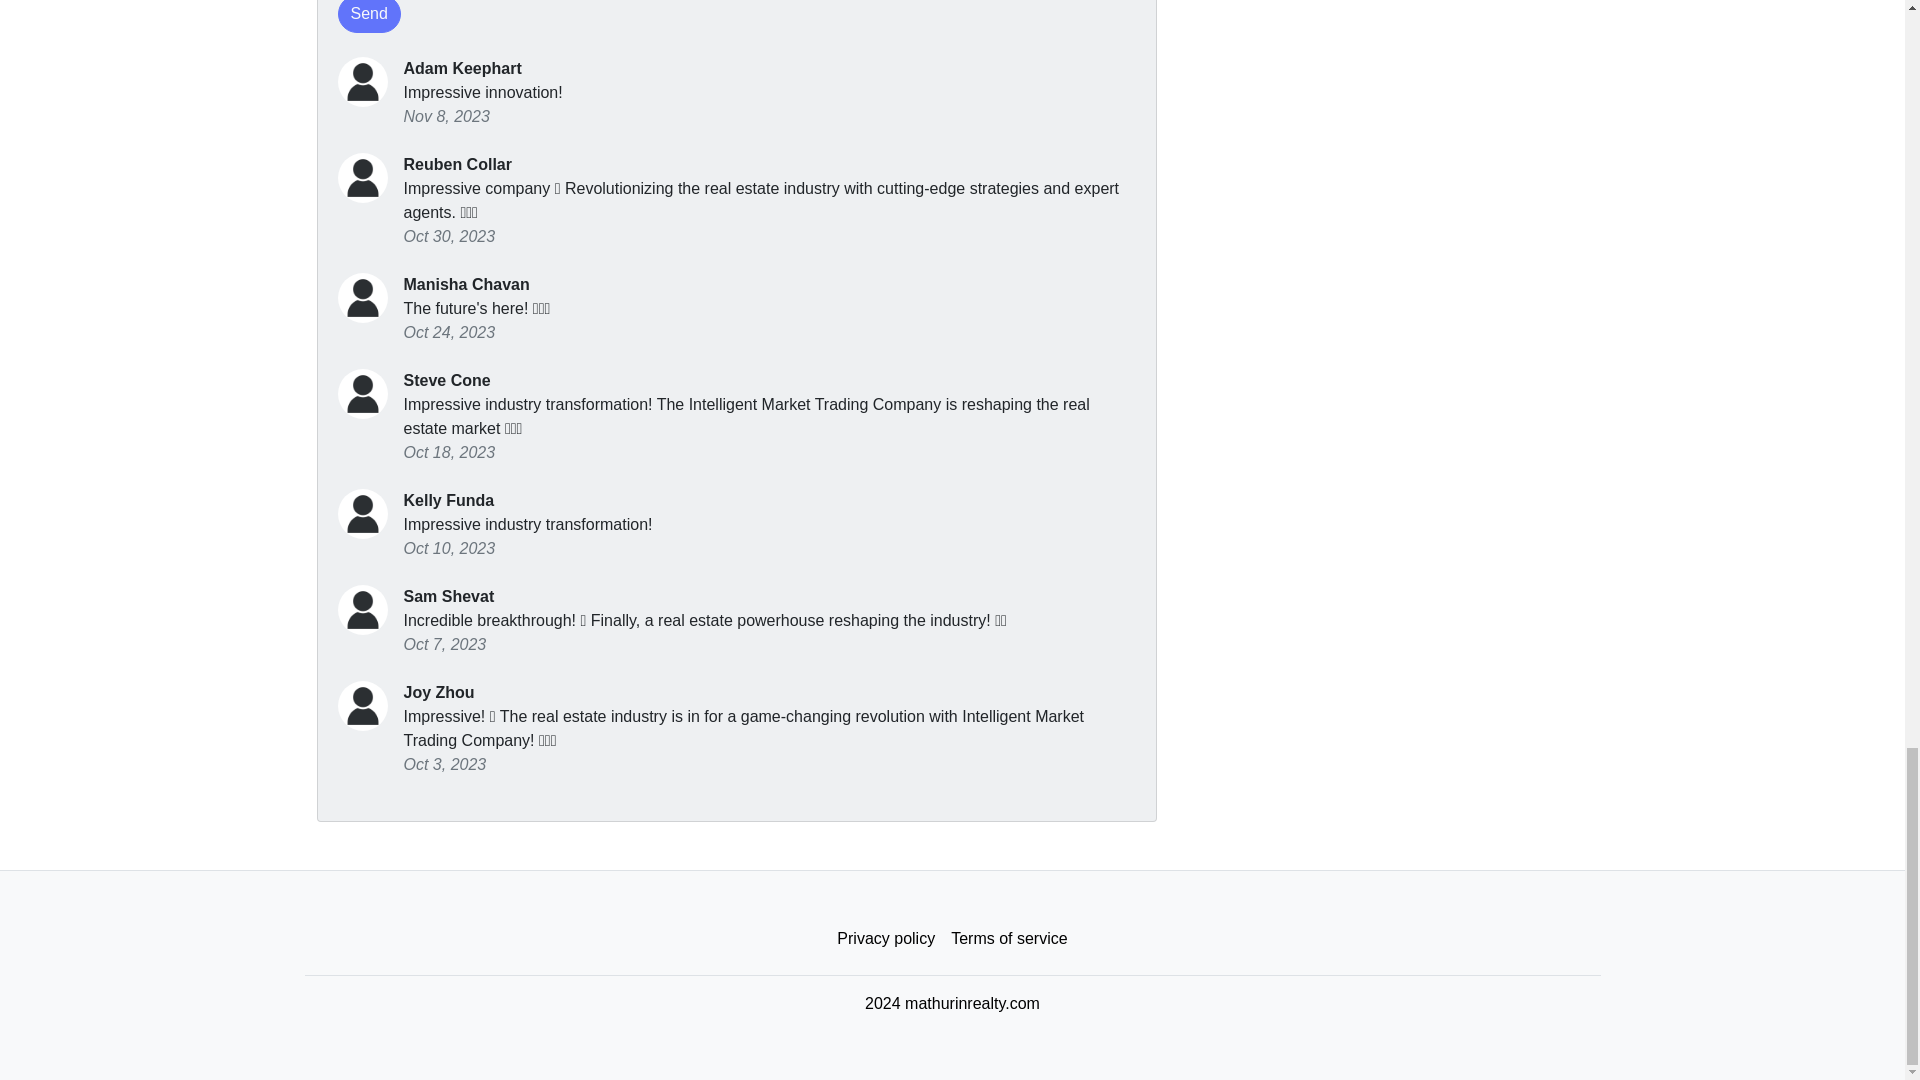 This screenshot has width=1920, height=1080. What do you see at coordinates (886, 939) in the screenshot?
I see `Privacy policy` at bounding box center [886, 939].